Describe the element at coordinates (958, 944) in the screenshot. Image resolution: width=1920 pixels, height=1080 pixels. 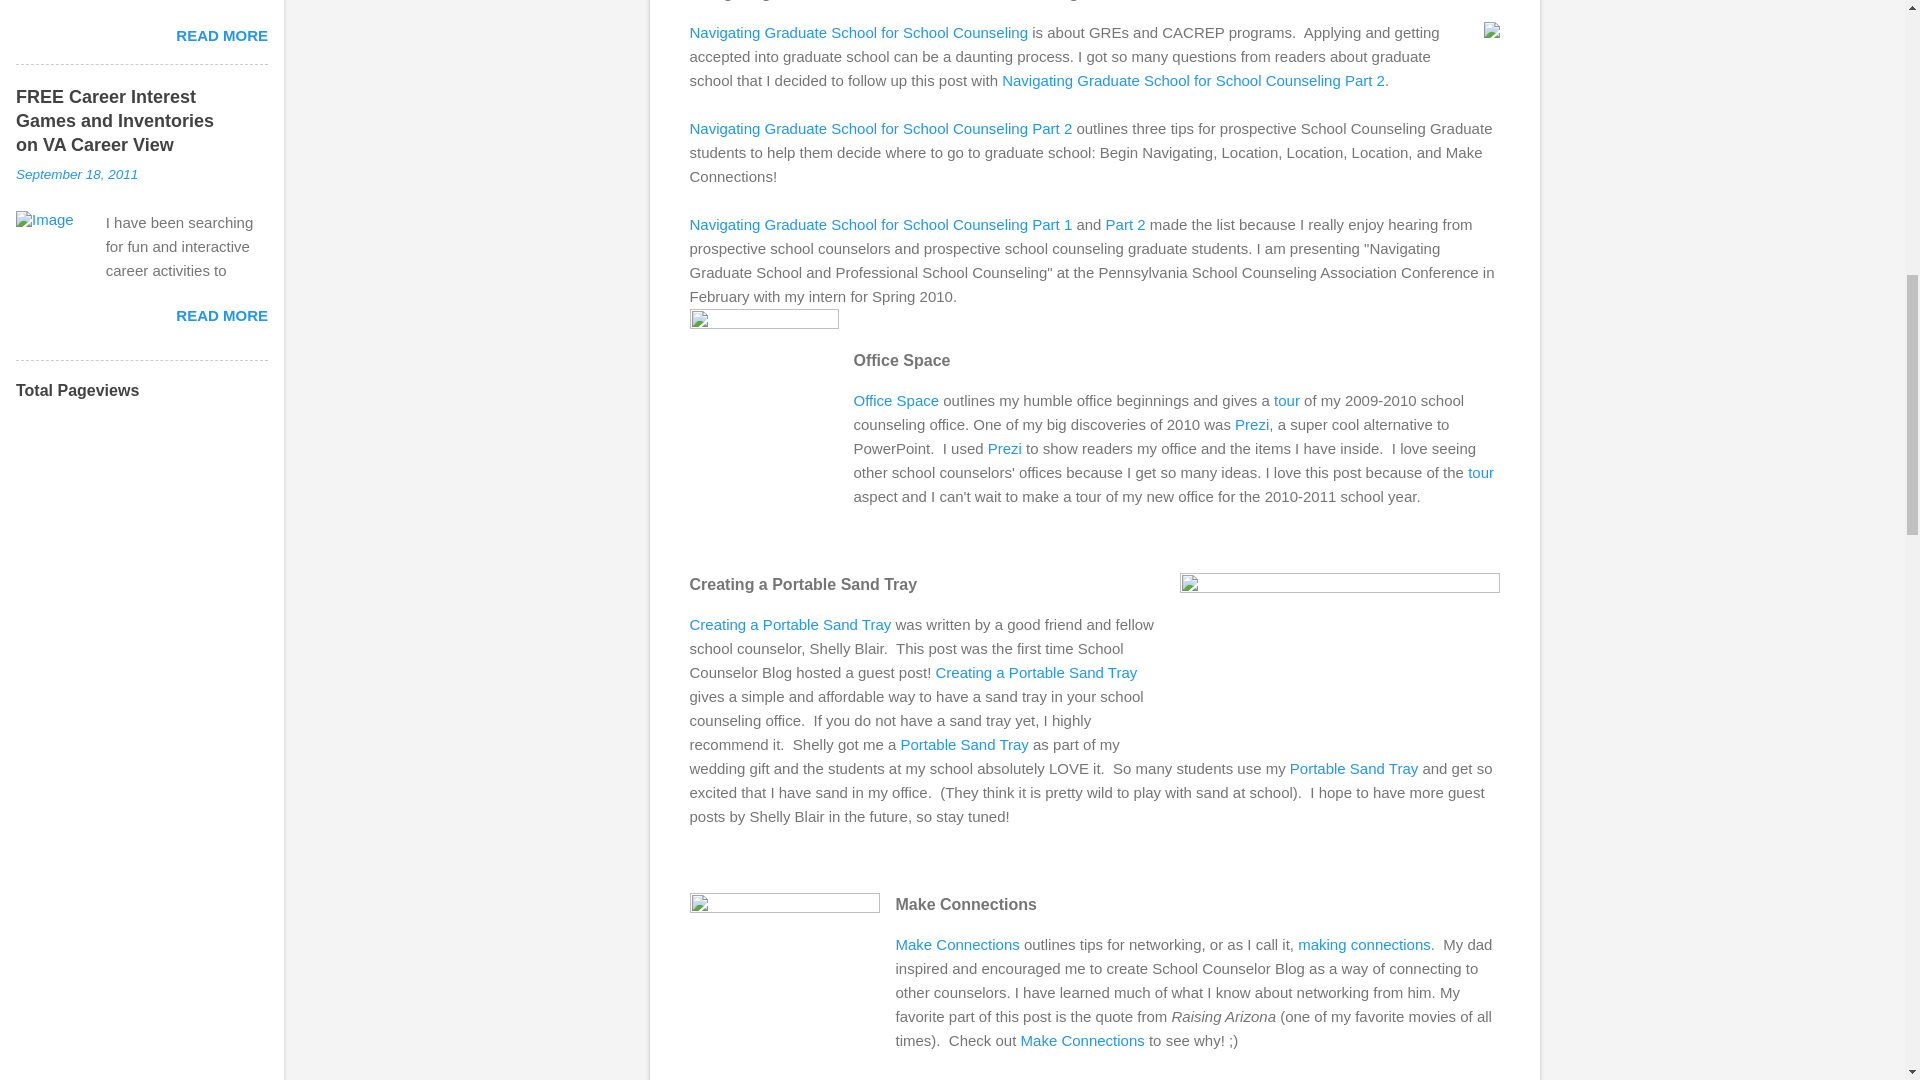
I see `Make Connections` at that location.